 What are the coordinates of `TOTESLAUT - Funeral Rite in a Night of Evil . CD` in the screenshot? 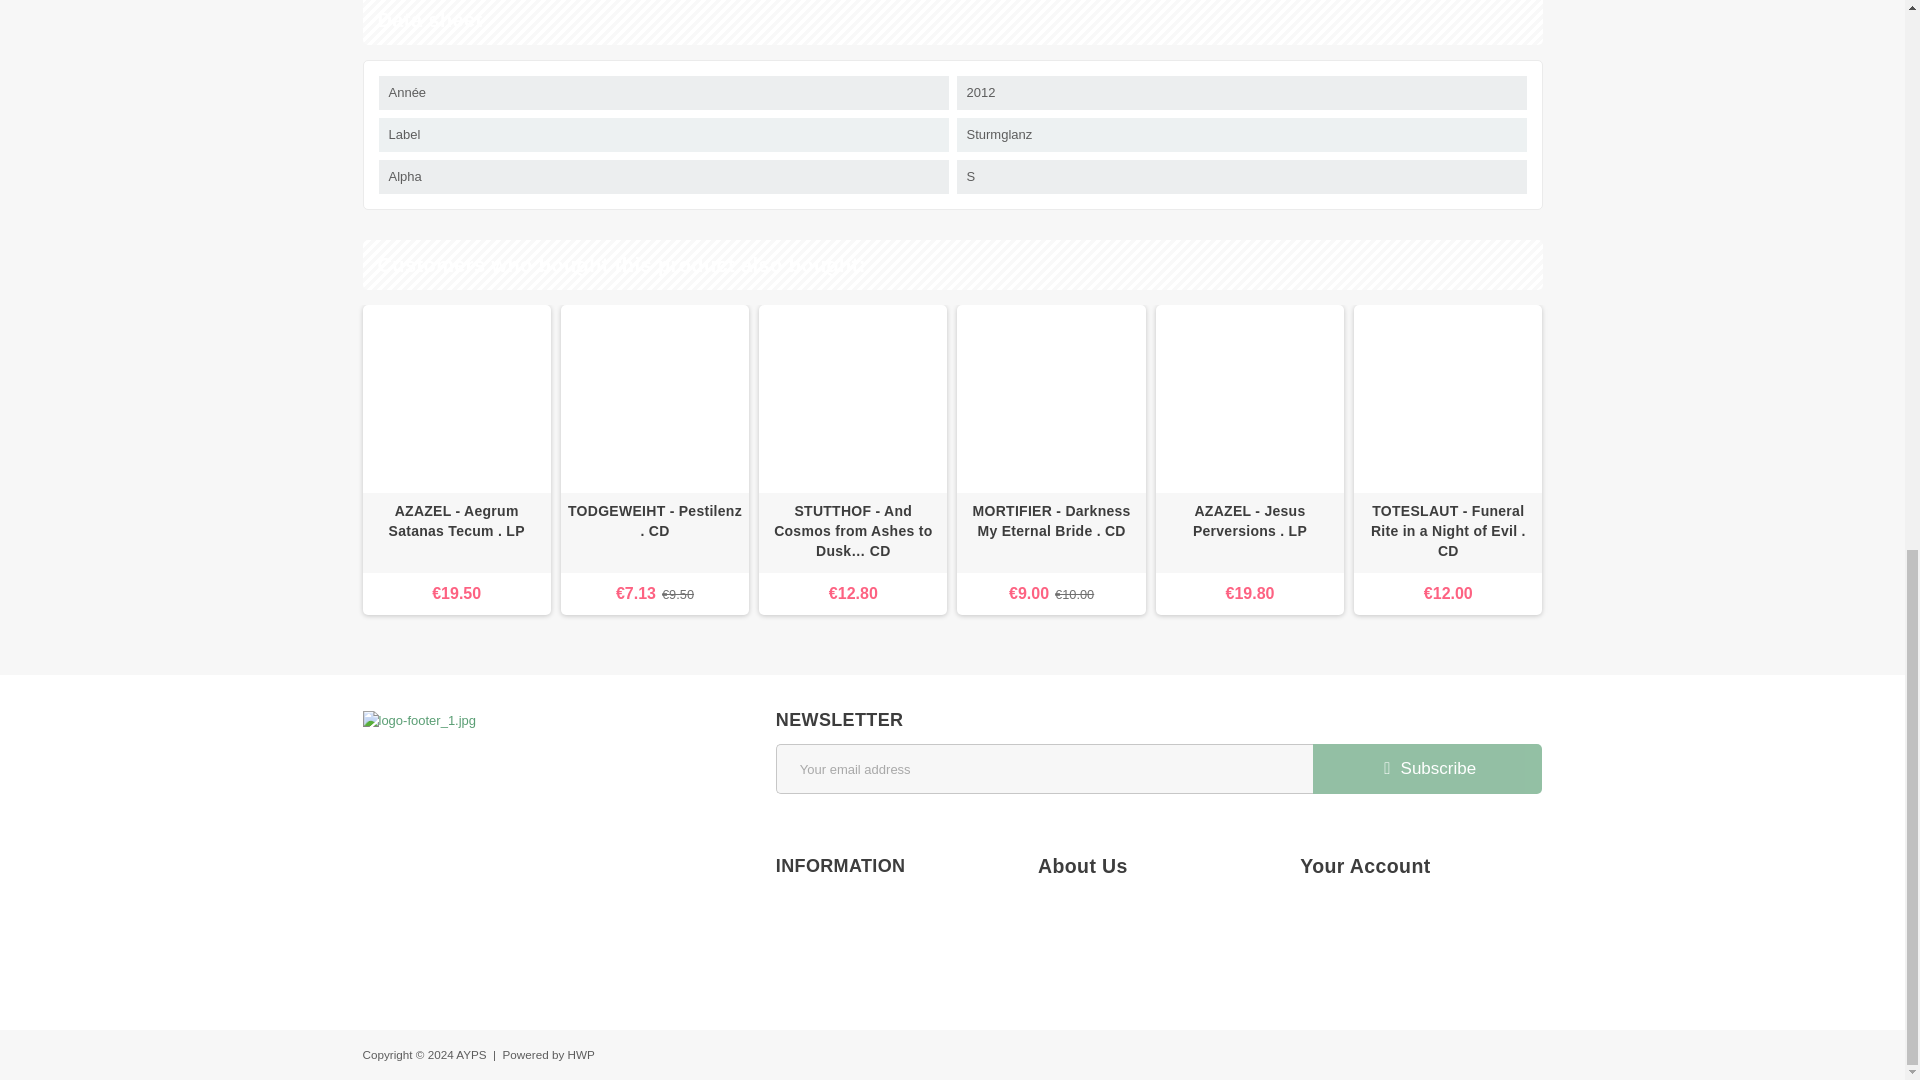 It's located at (1448, 530).